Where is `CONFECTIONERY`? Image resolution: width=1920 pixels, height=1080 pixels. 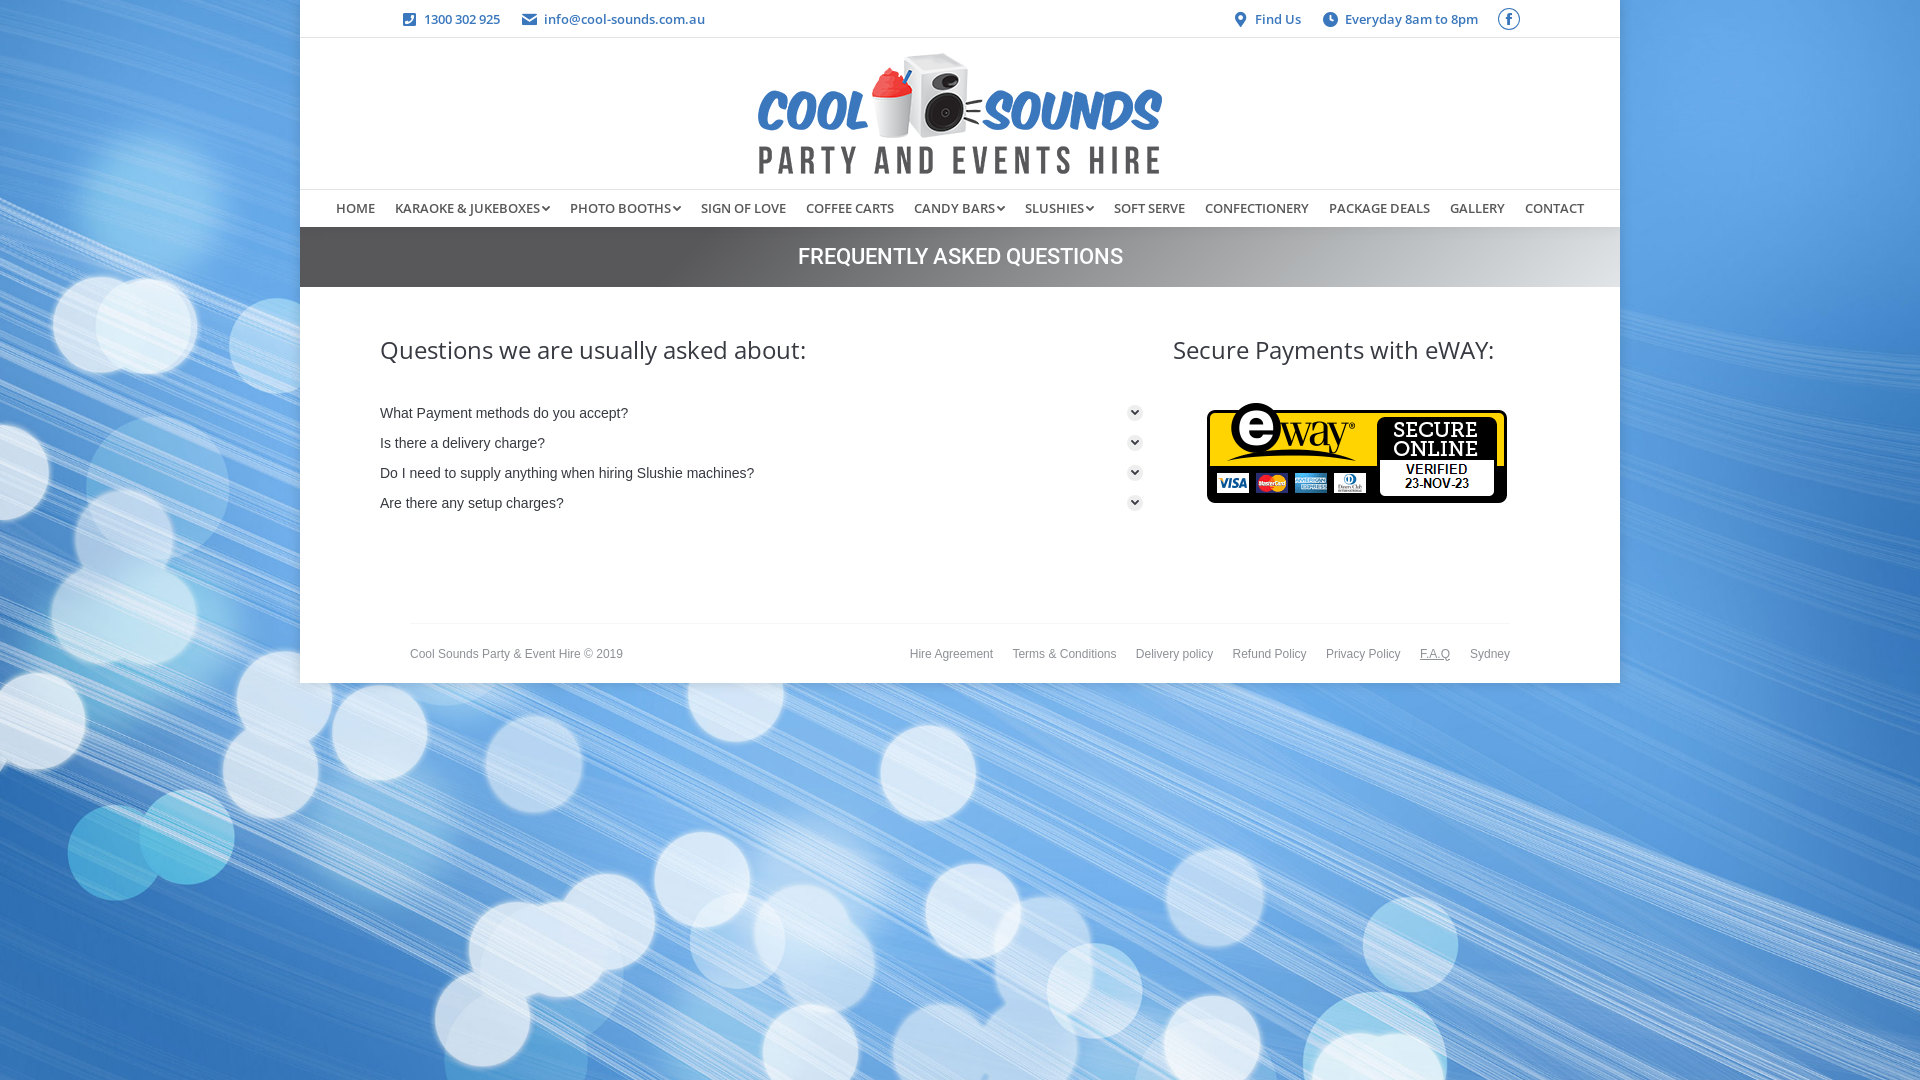
CONFECTIONERY is located at coordinates (1257, 208).